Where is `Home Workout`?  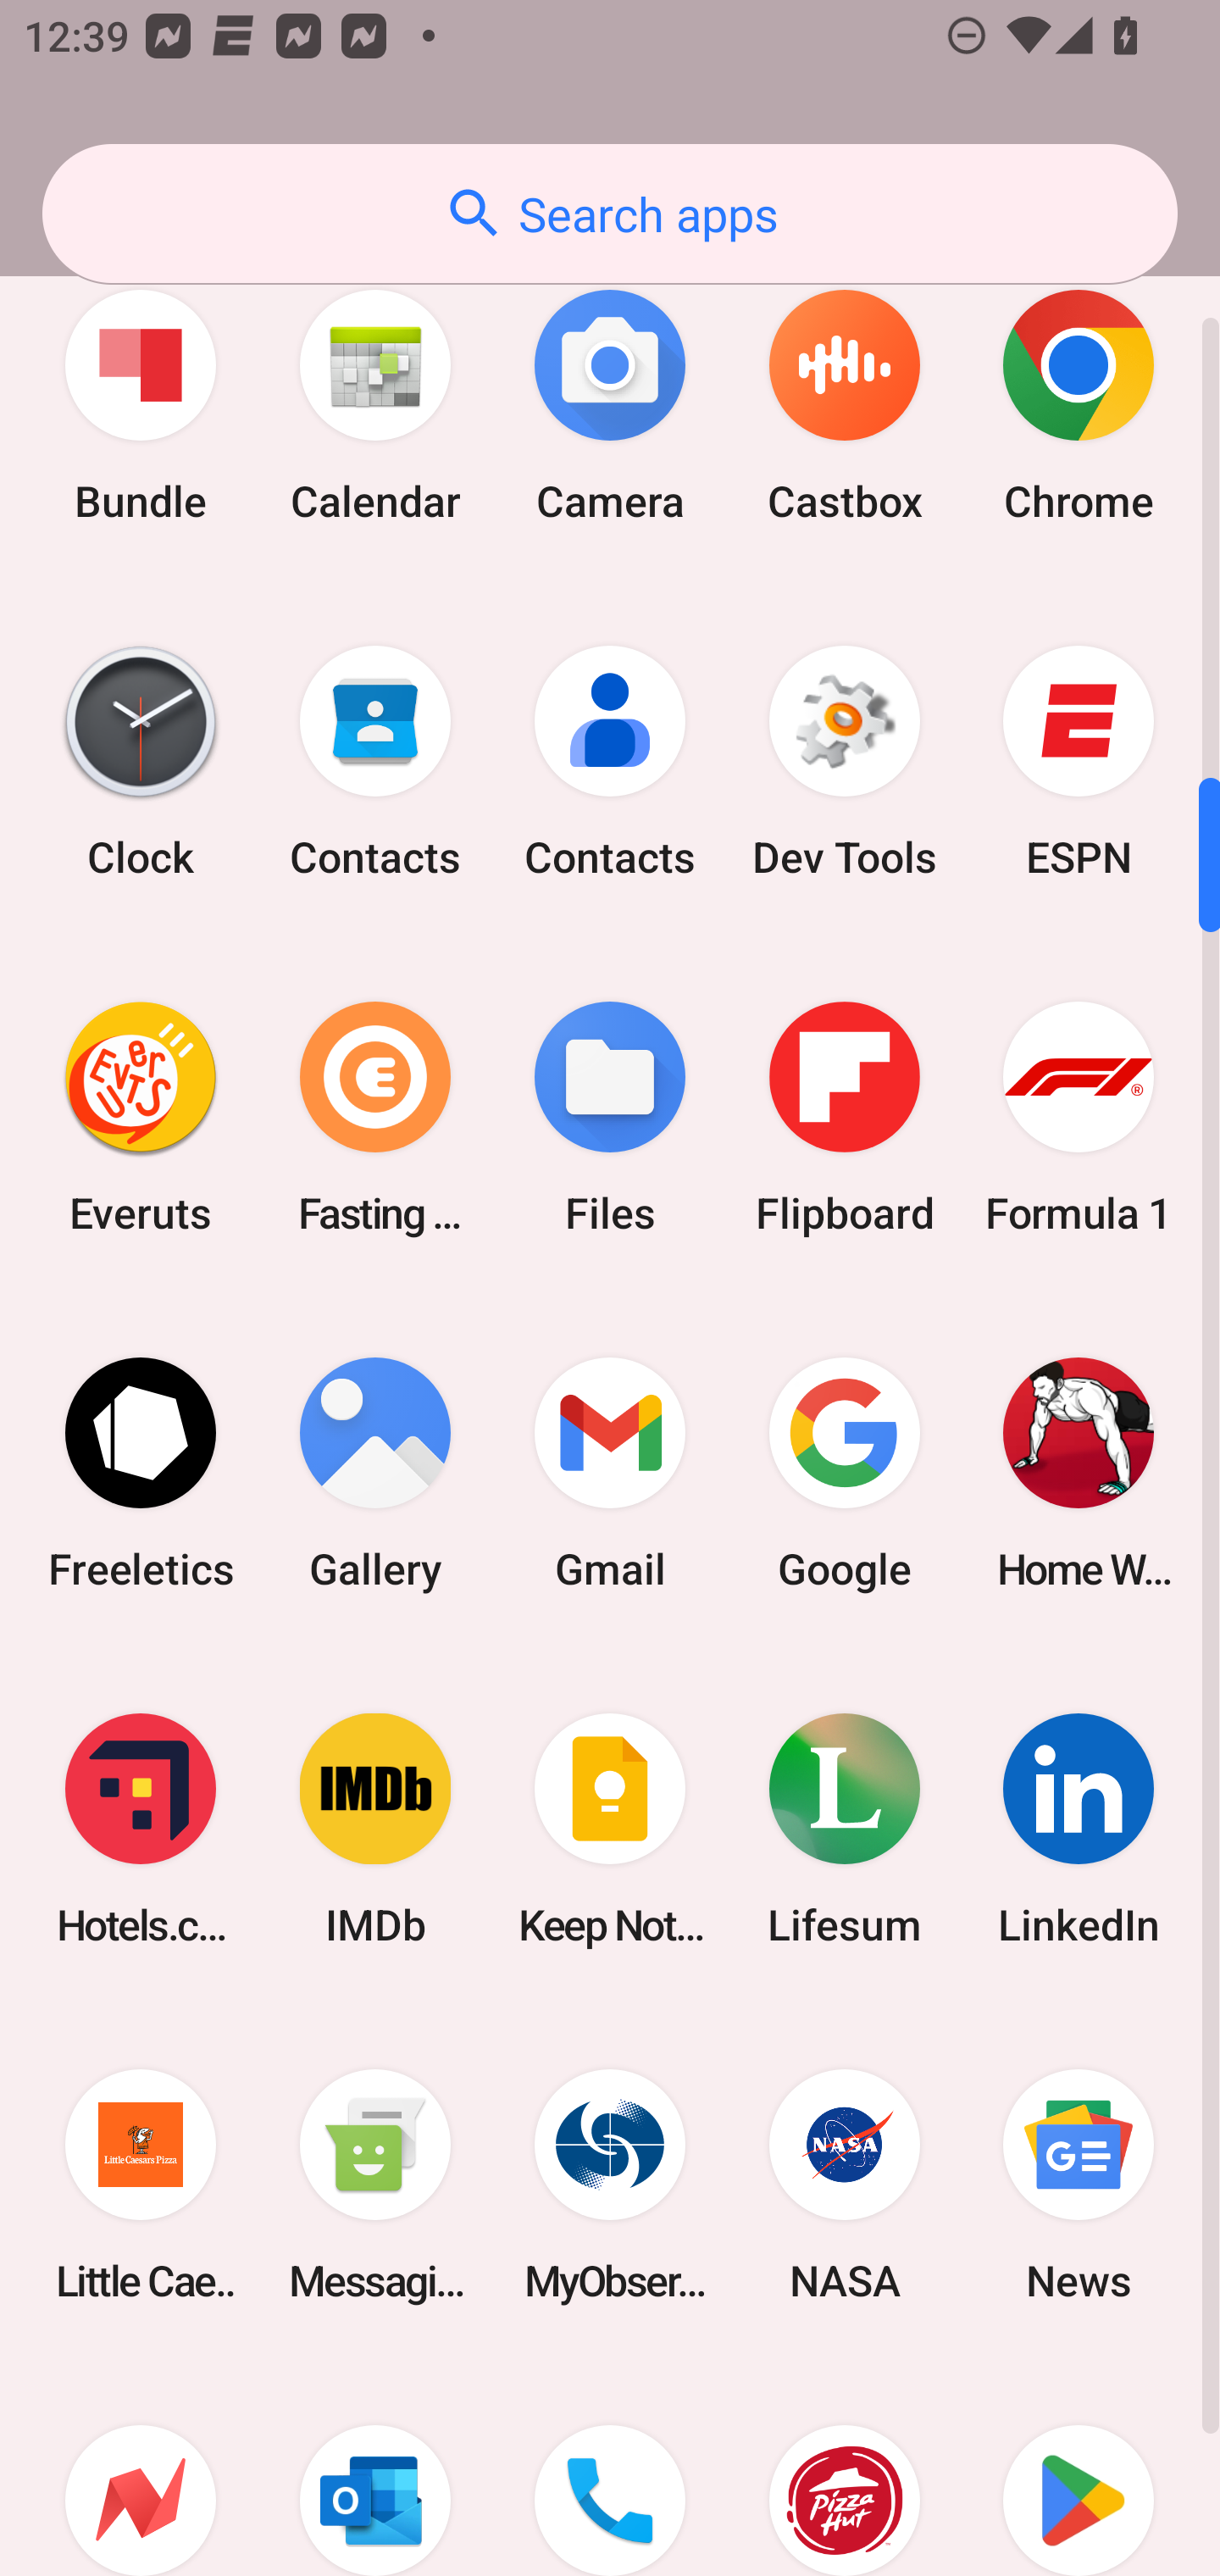
Home Workout is located at coordinates (1079, 1473).